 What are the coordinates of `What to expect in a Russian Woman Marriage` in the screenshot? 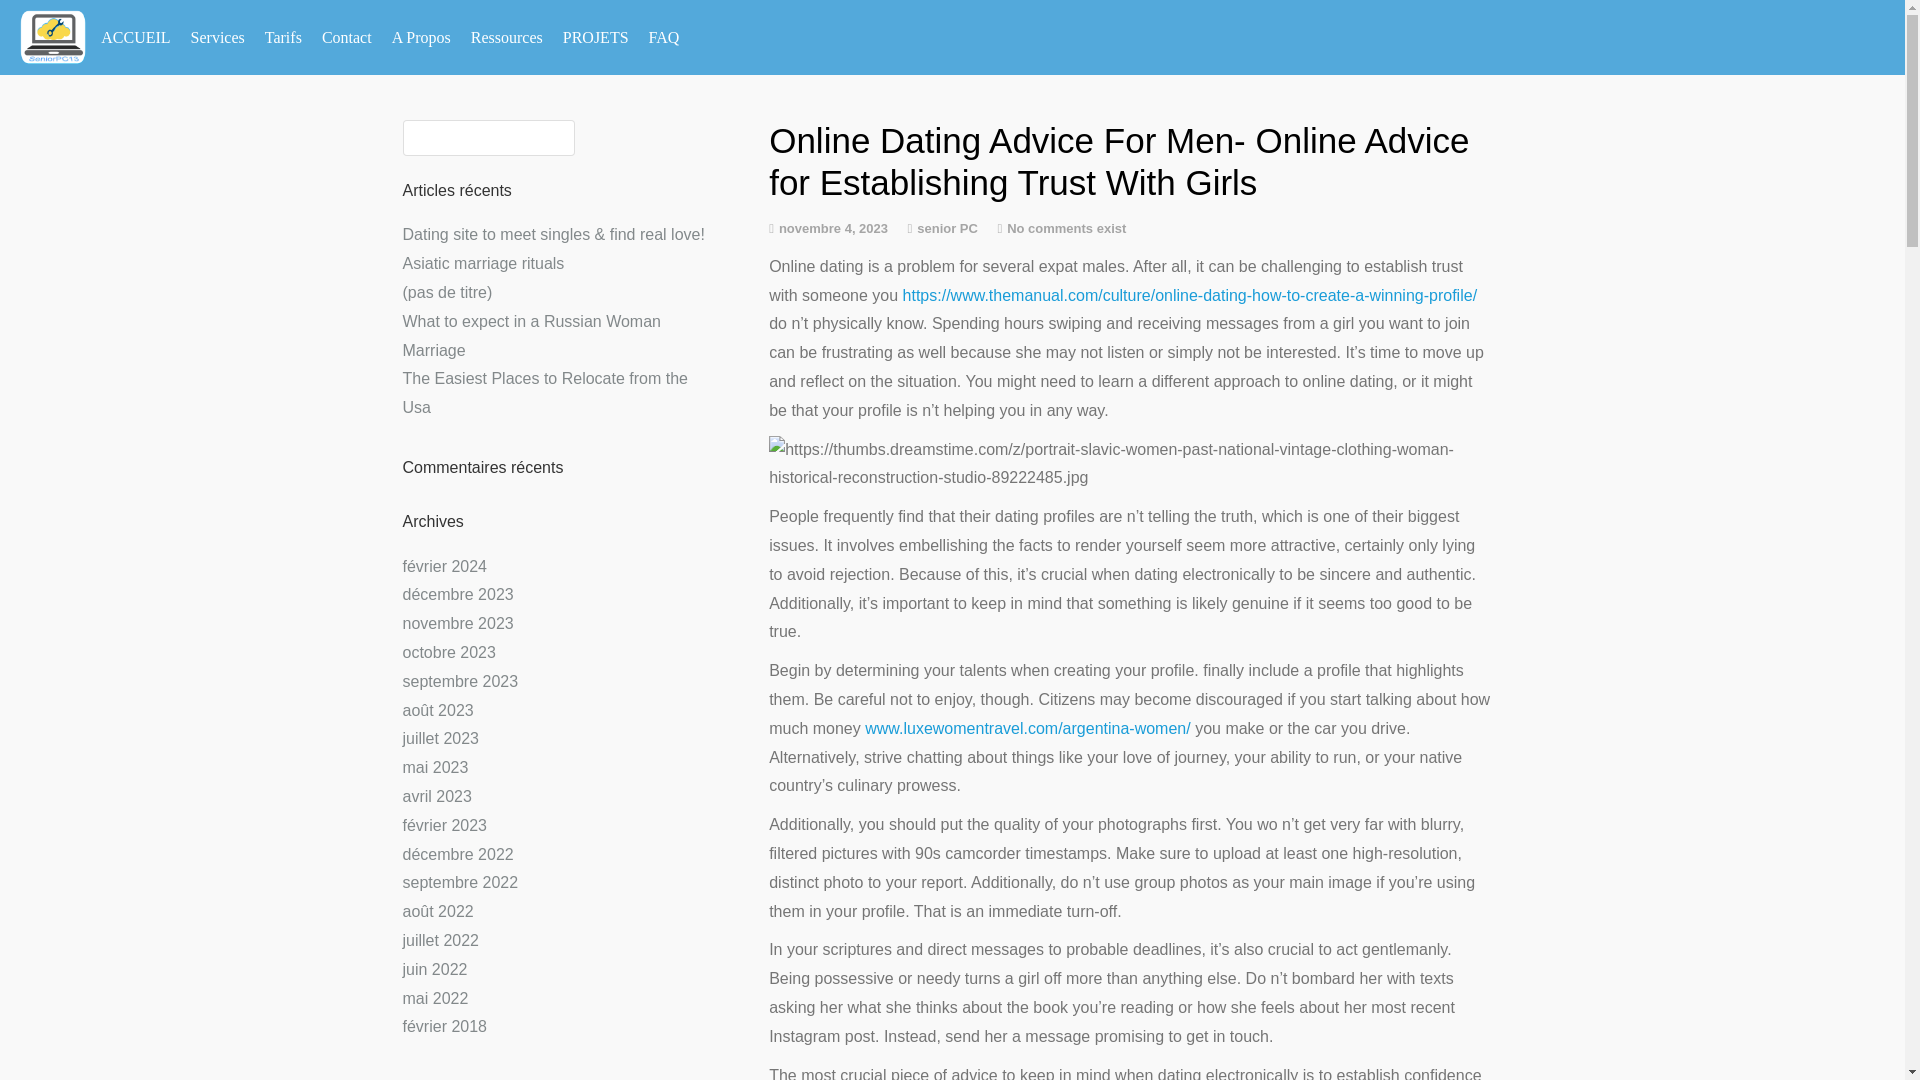 It's located at (530, 336).